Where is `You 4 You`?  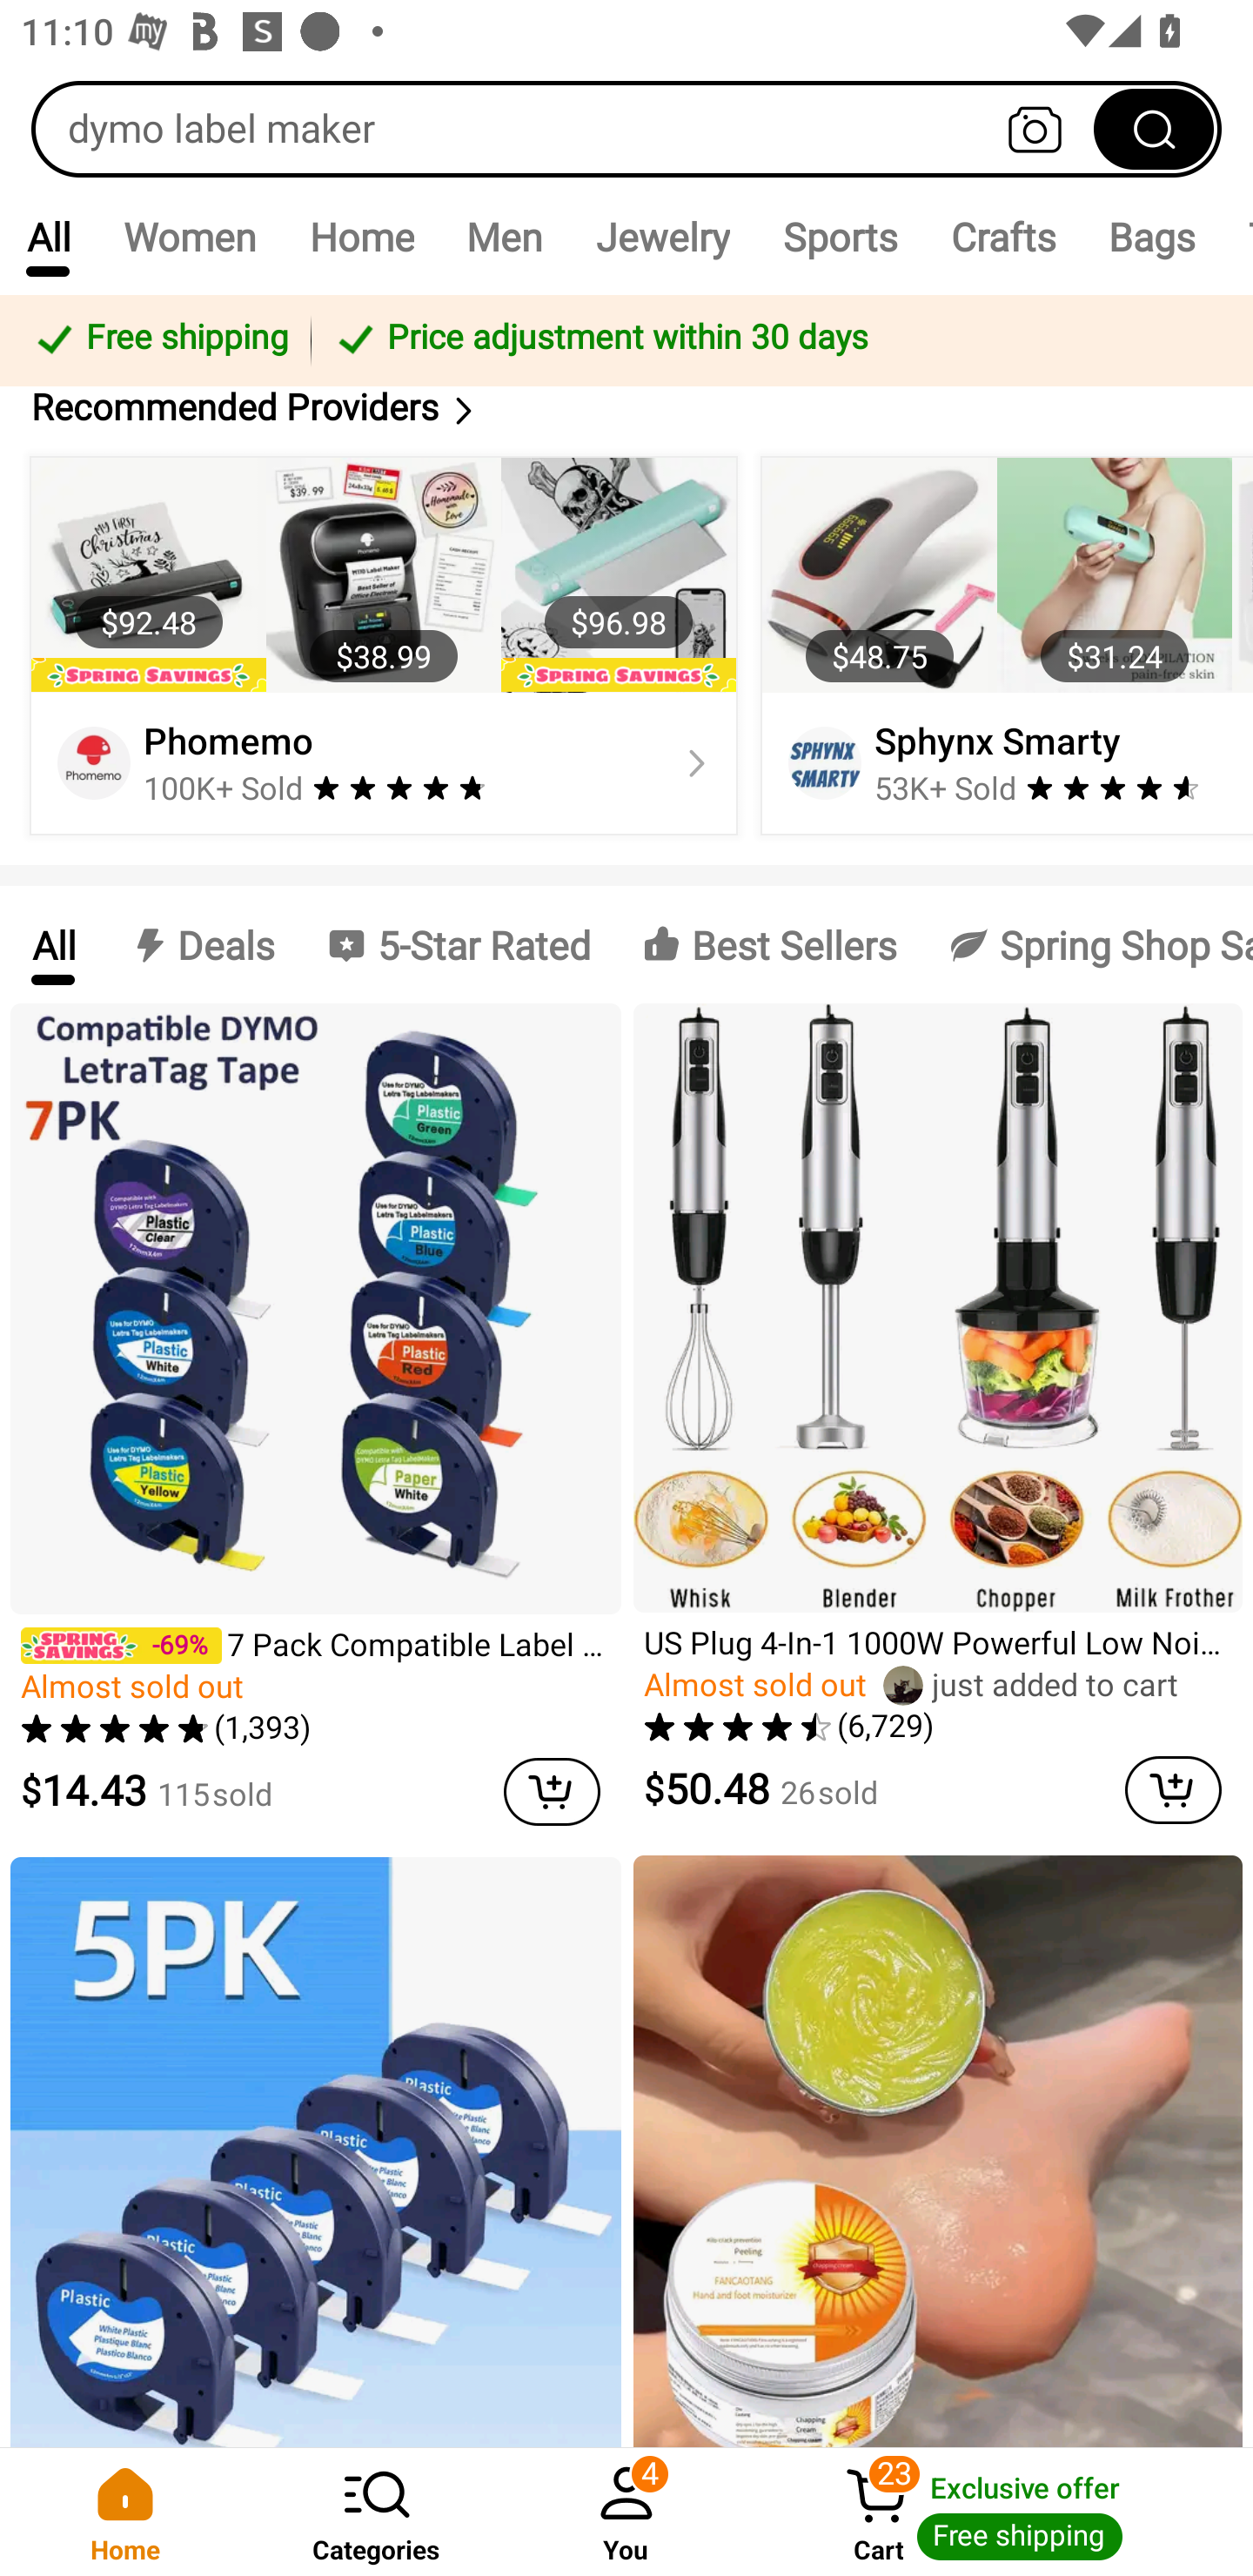
You 4 You is located at coordinates (626, 2512).